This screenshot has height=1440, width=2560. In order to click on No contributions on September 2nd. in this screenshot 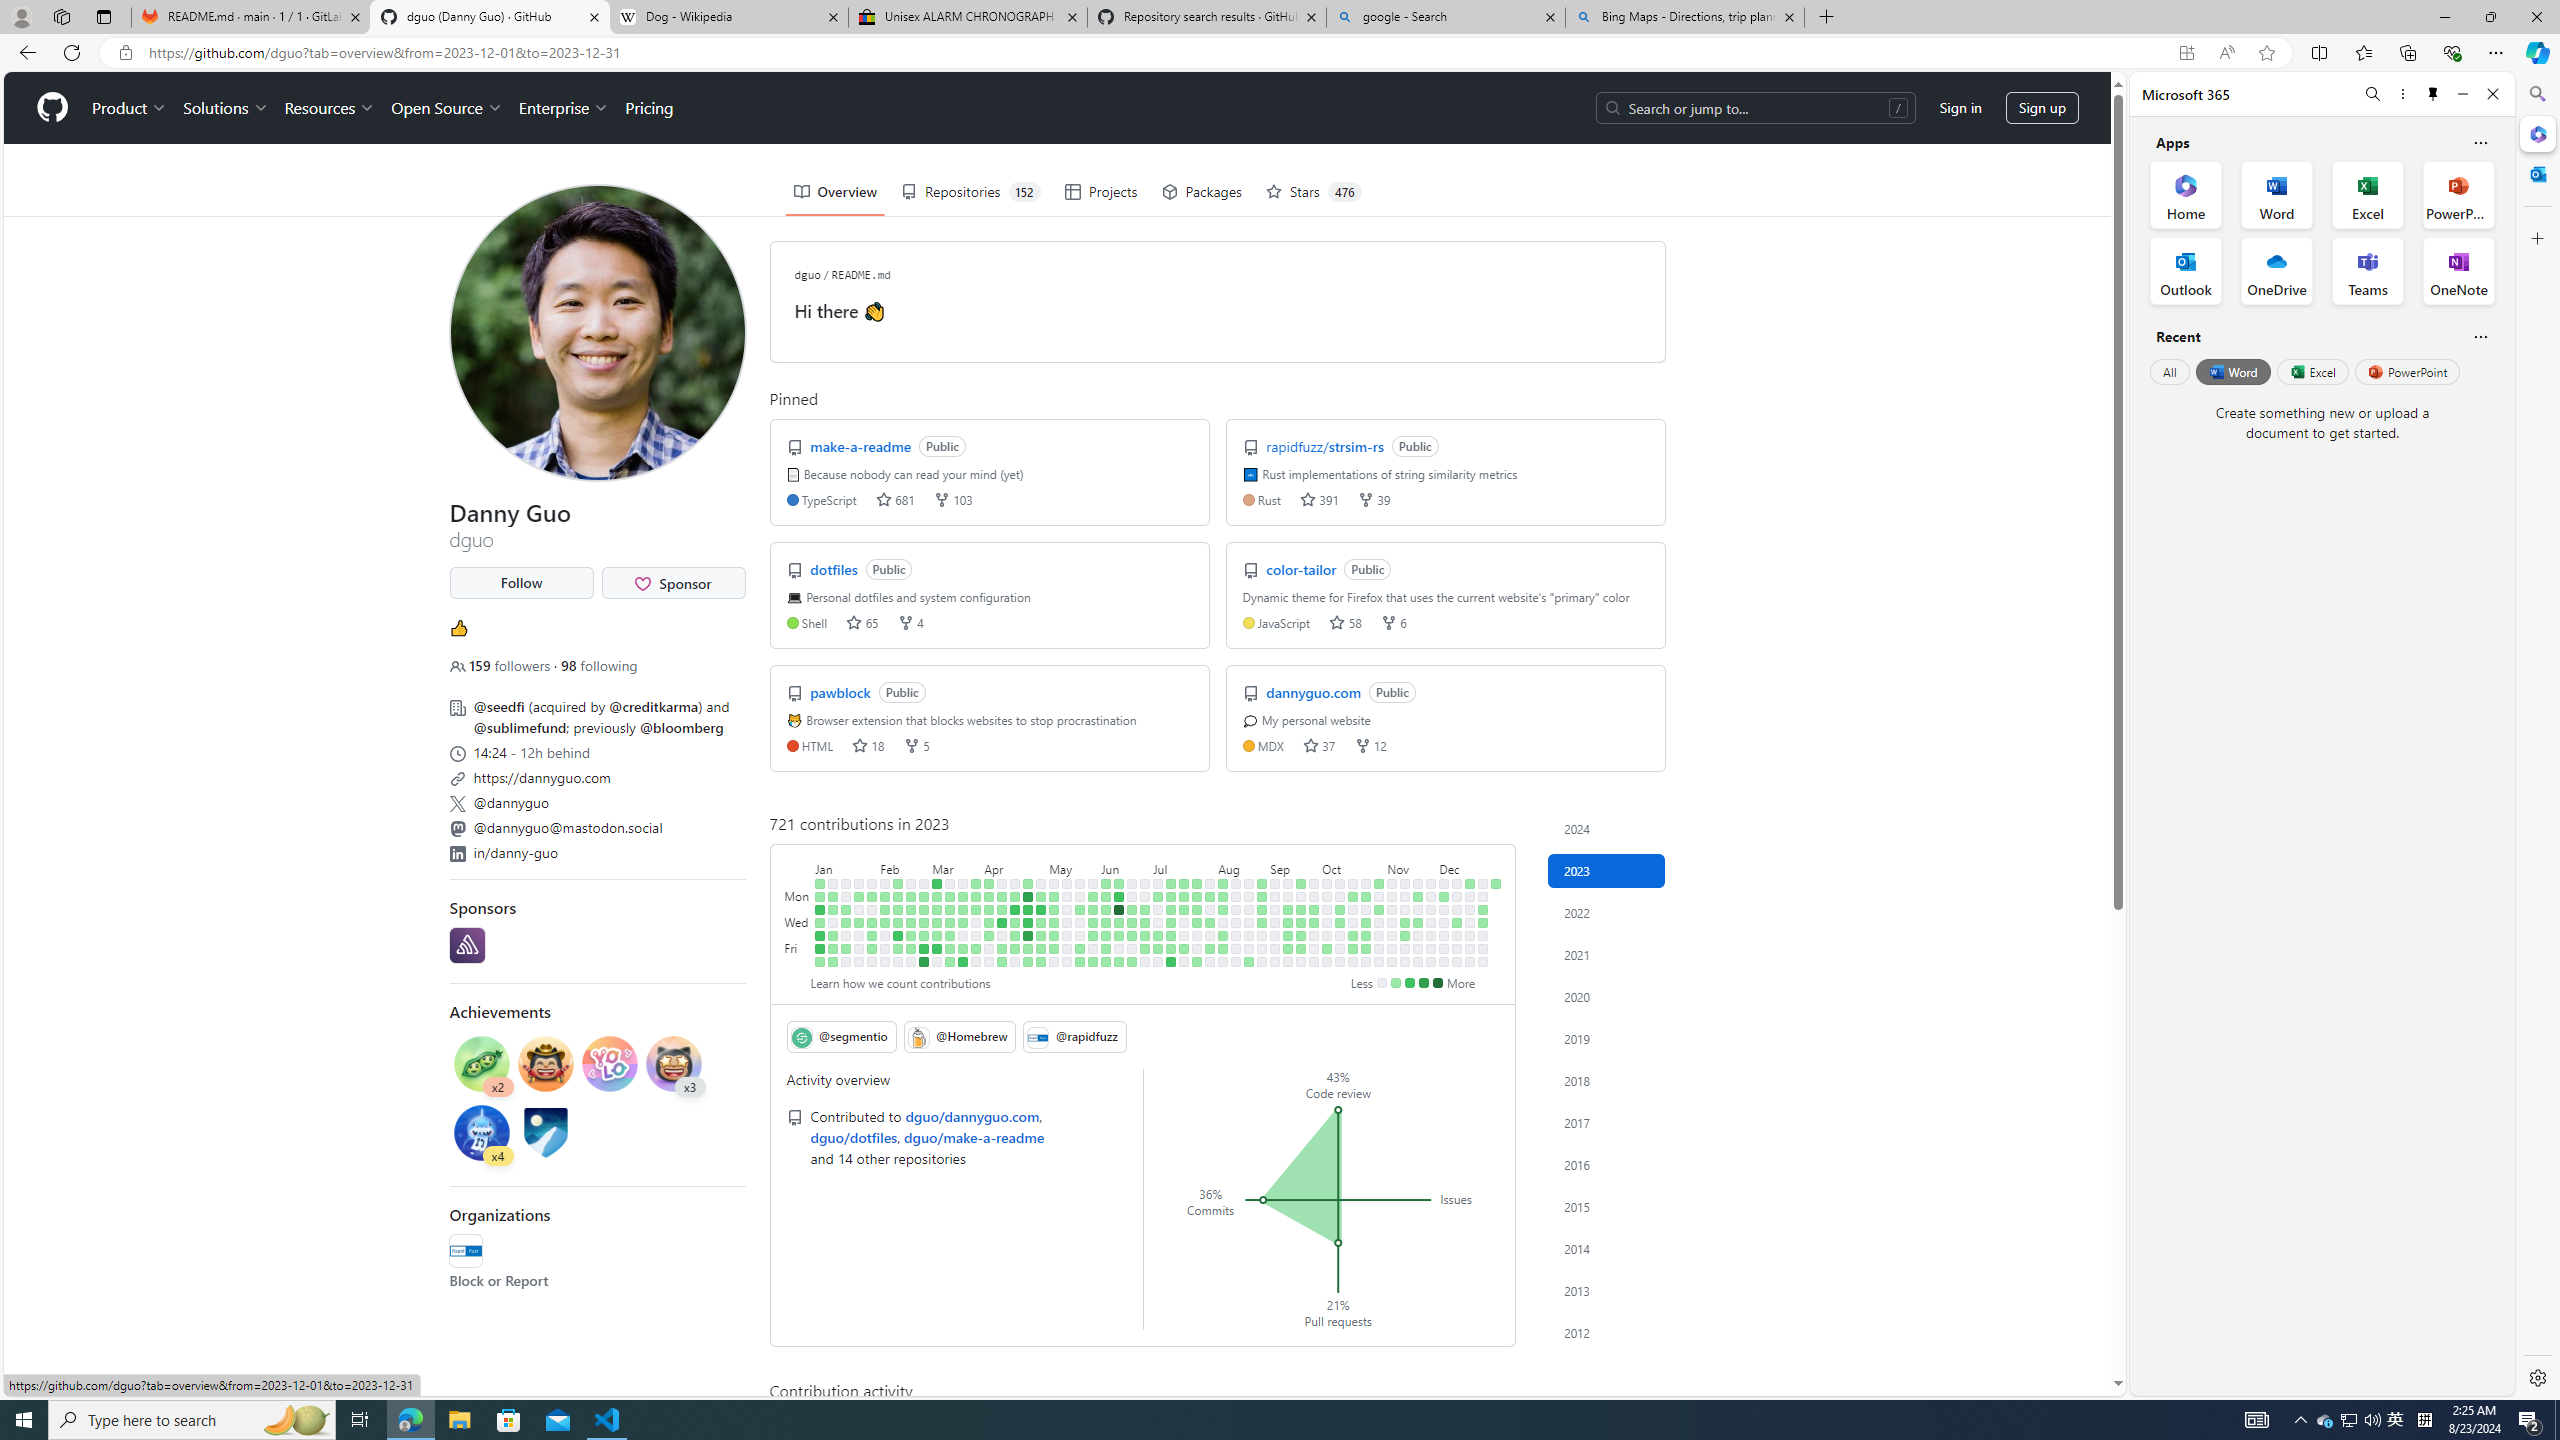, I will do `click(1262, 962)`.